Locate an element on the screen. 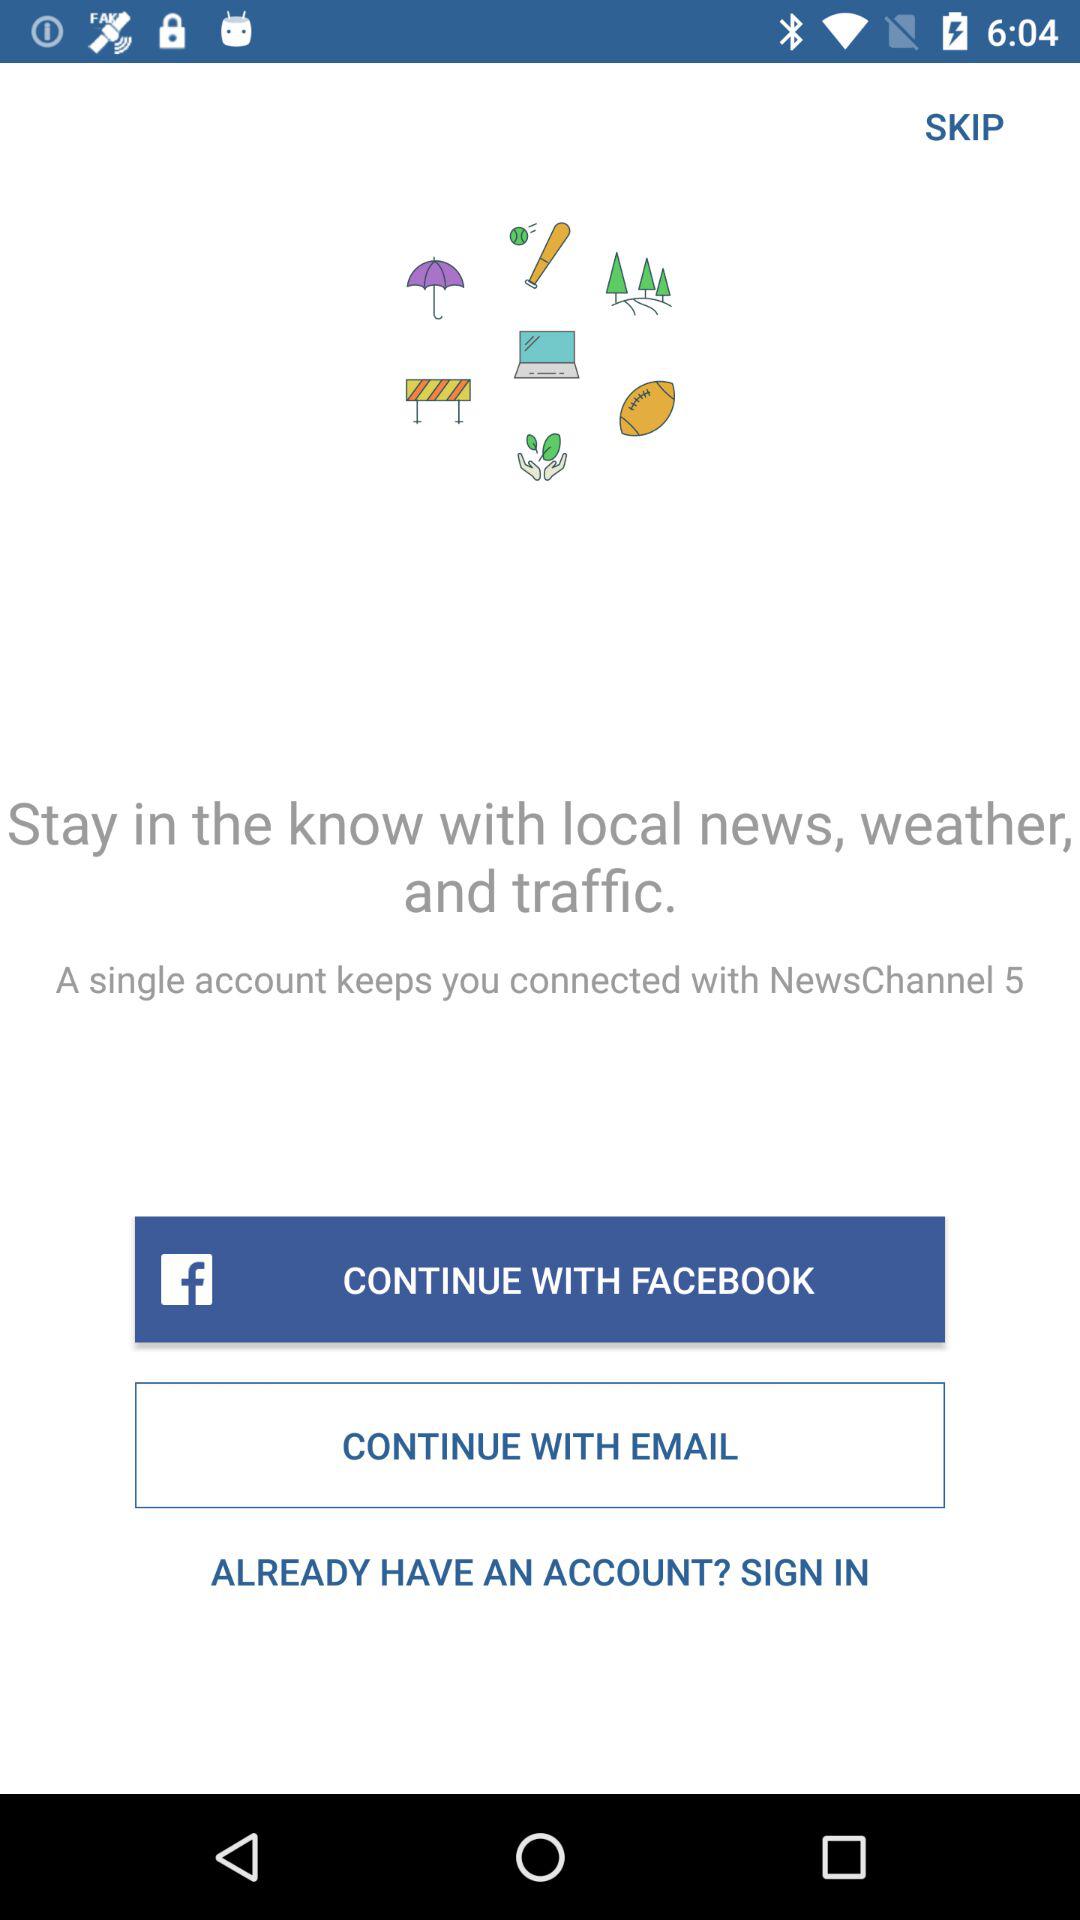 This screenshot has height=1920, width=1080. swipe to the already have an icon is located at coordinates (540, 1571).